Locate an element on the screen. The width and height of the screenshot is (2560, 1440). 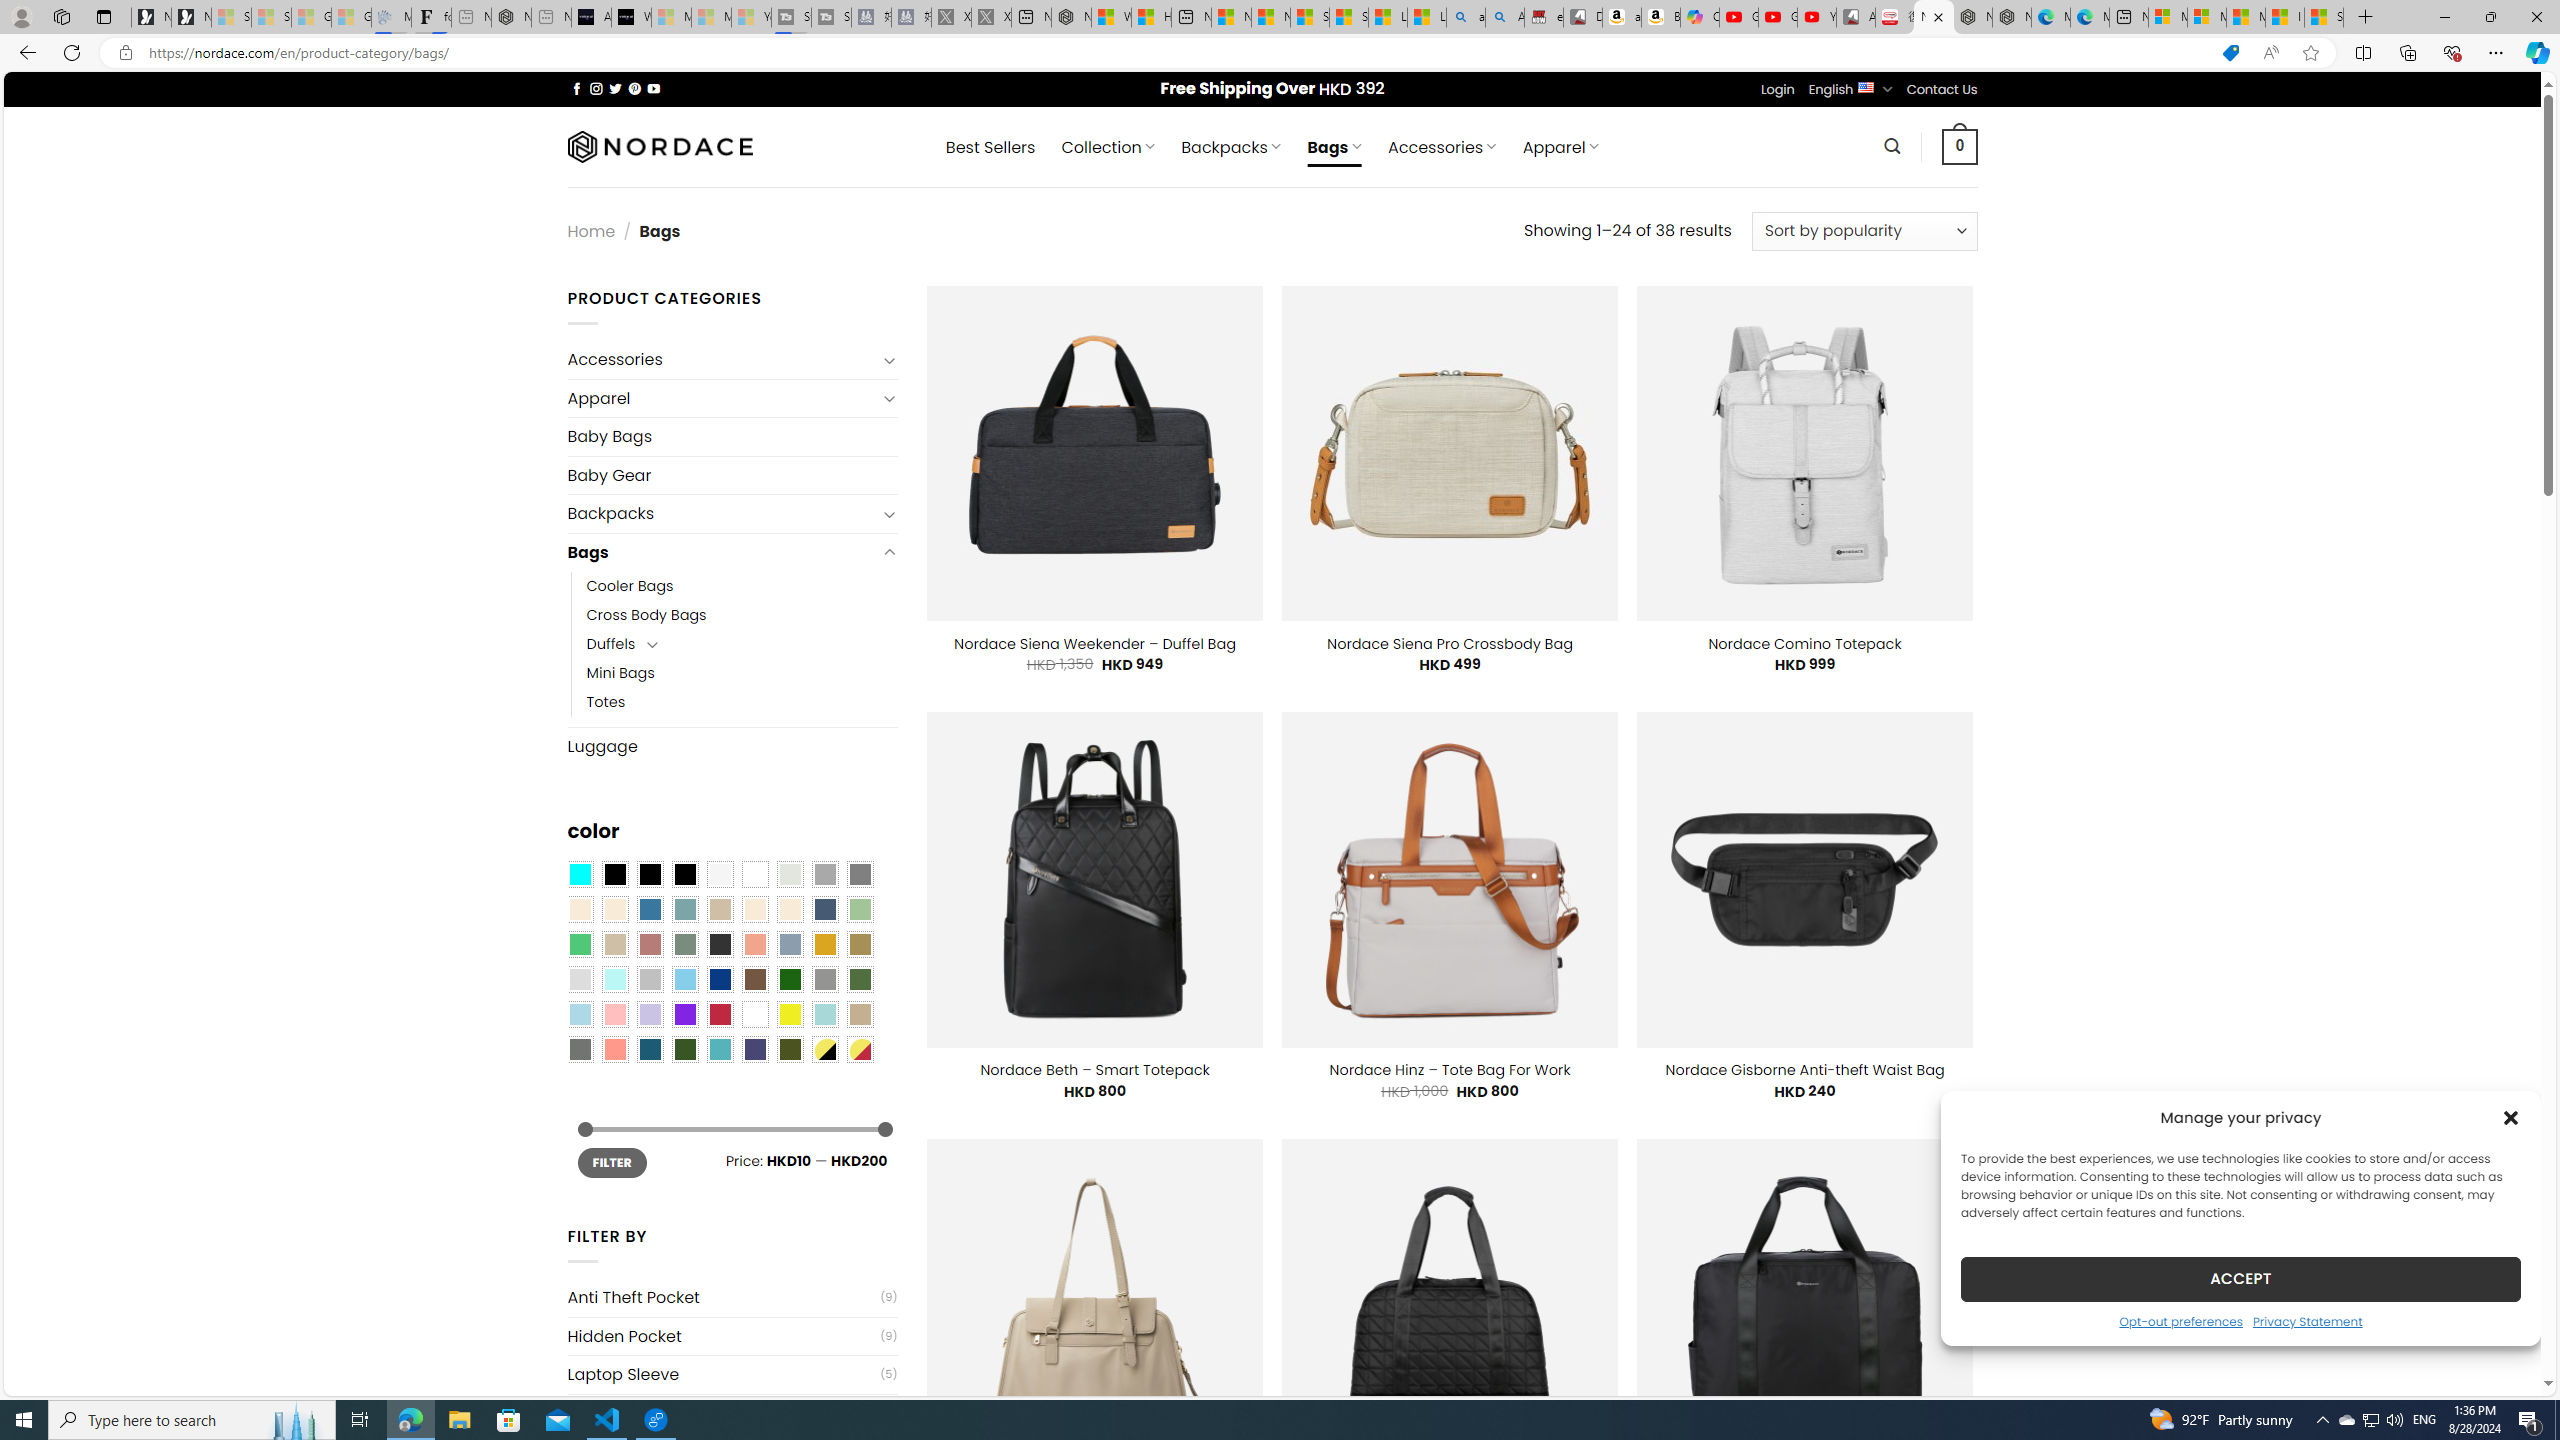
Silver is located at coordinates (650, 980).